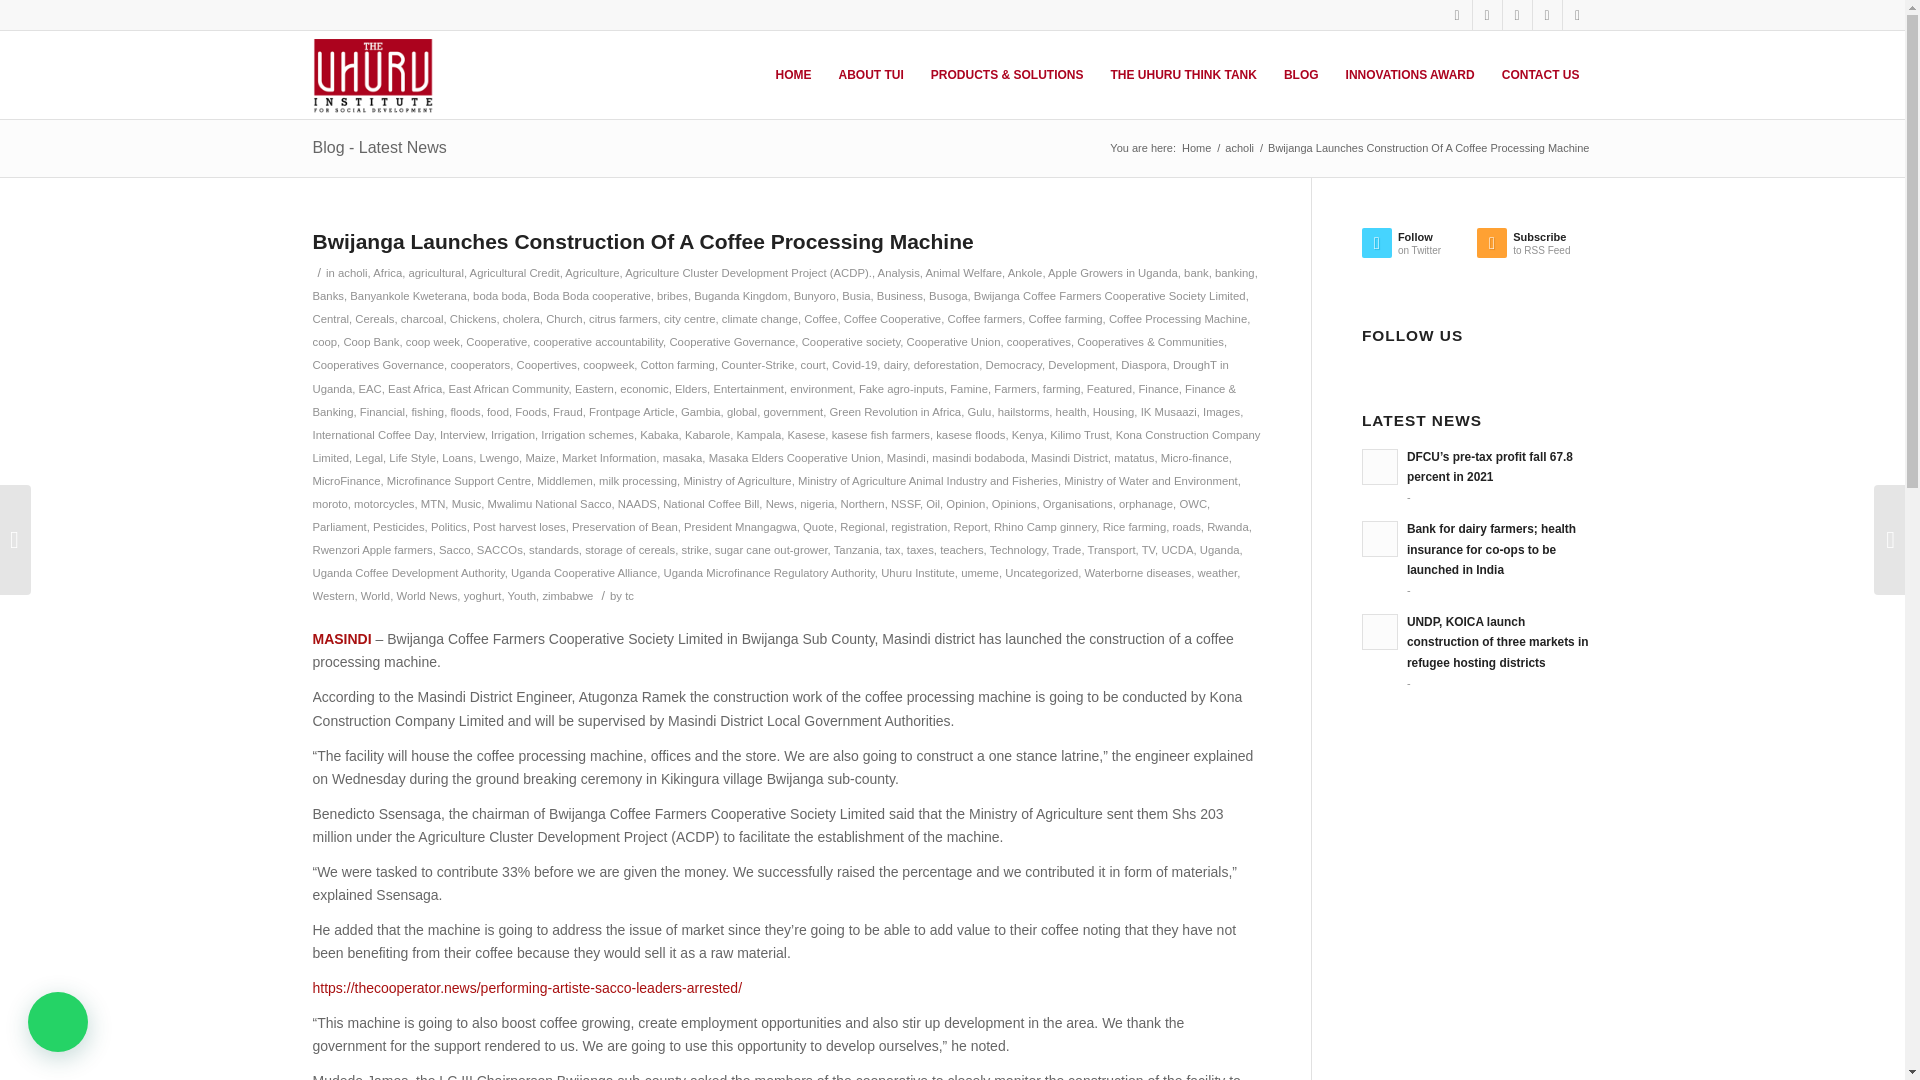  Describe the element at coordinates (1576, 15) in the screenshot. I see `Youtube` at that location.